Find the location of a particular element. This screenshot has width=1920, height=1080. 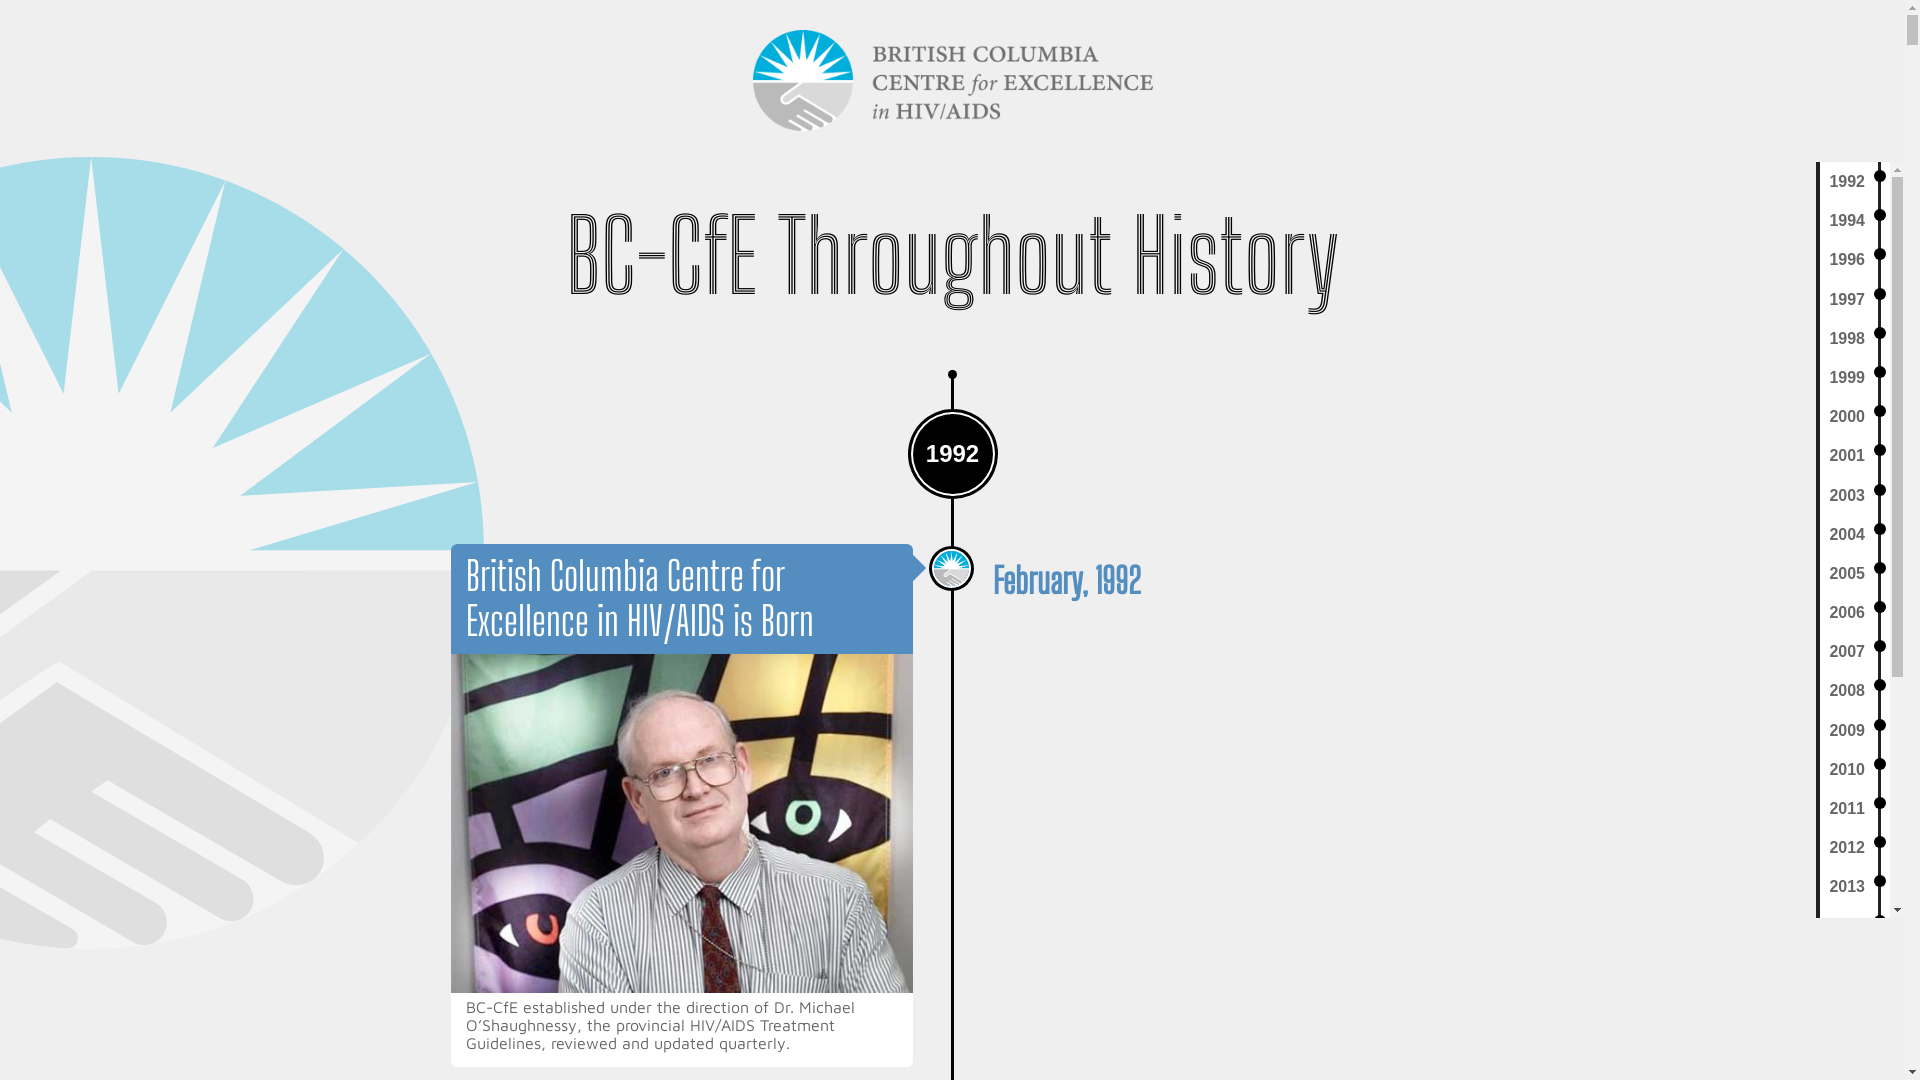

1994 is located at coordinates (1855, 220).